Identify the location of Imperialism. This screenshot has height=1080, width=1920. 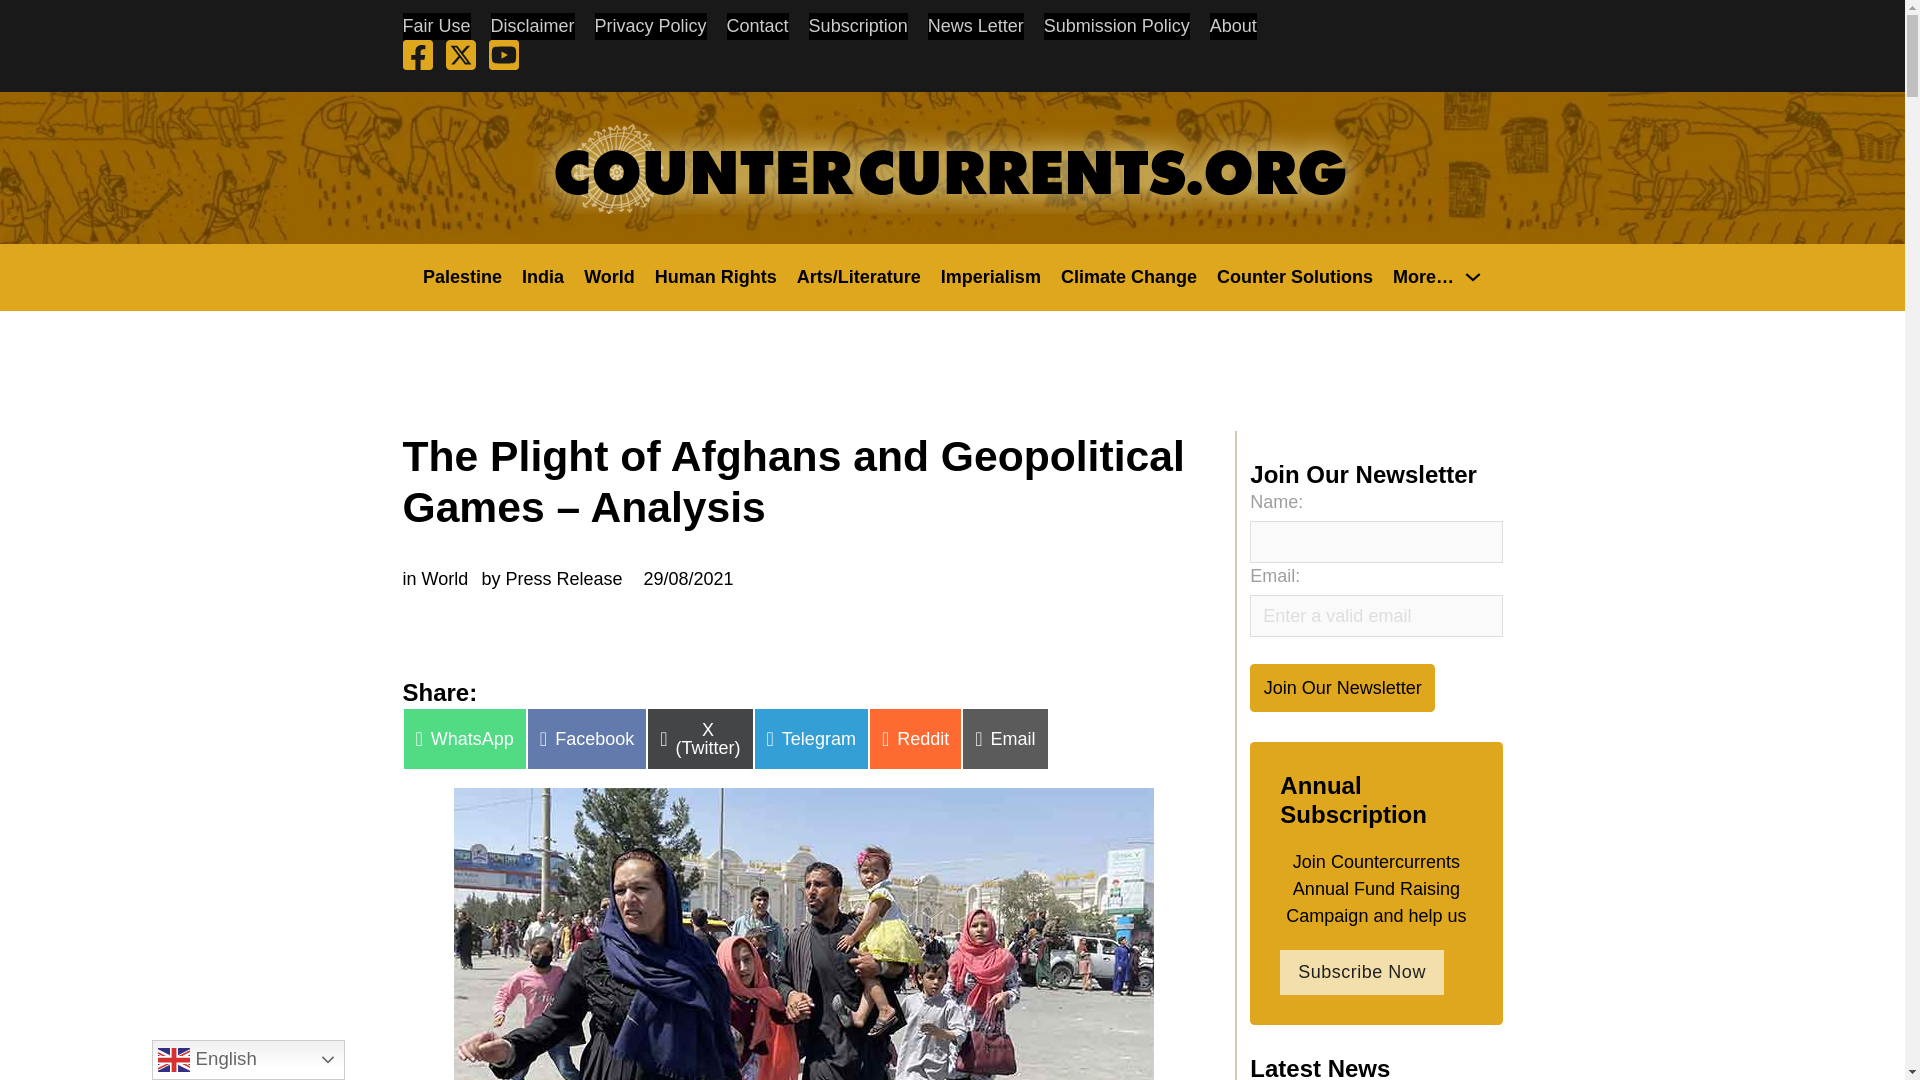
(990, 276).